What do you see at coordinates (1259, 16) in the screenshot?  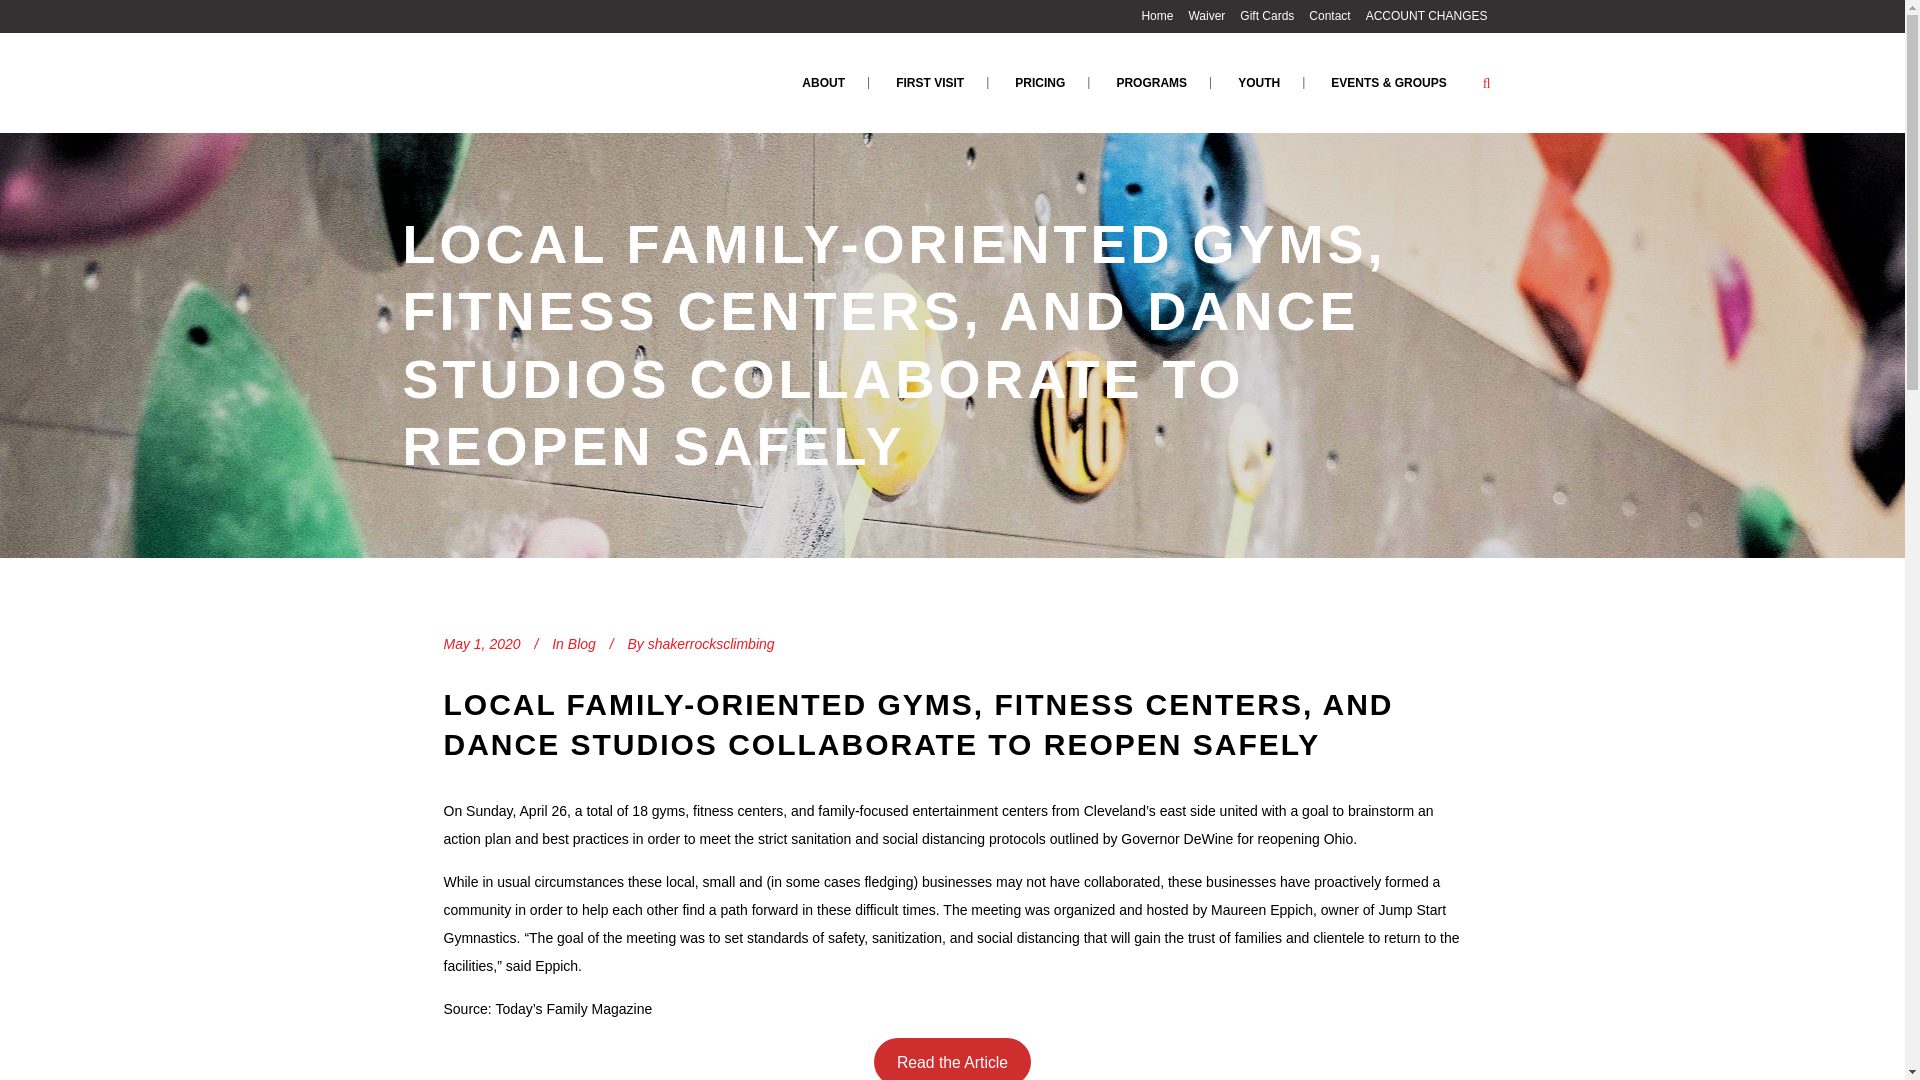 I see `Gift Cards` at bounding box center [1259, 16].